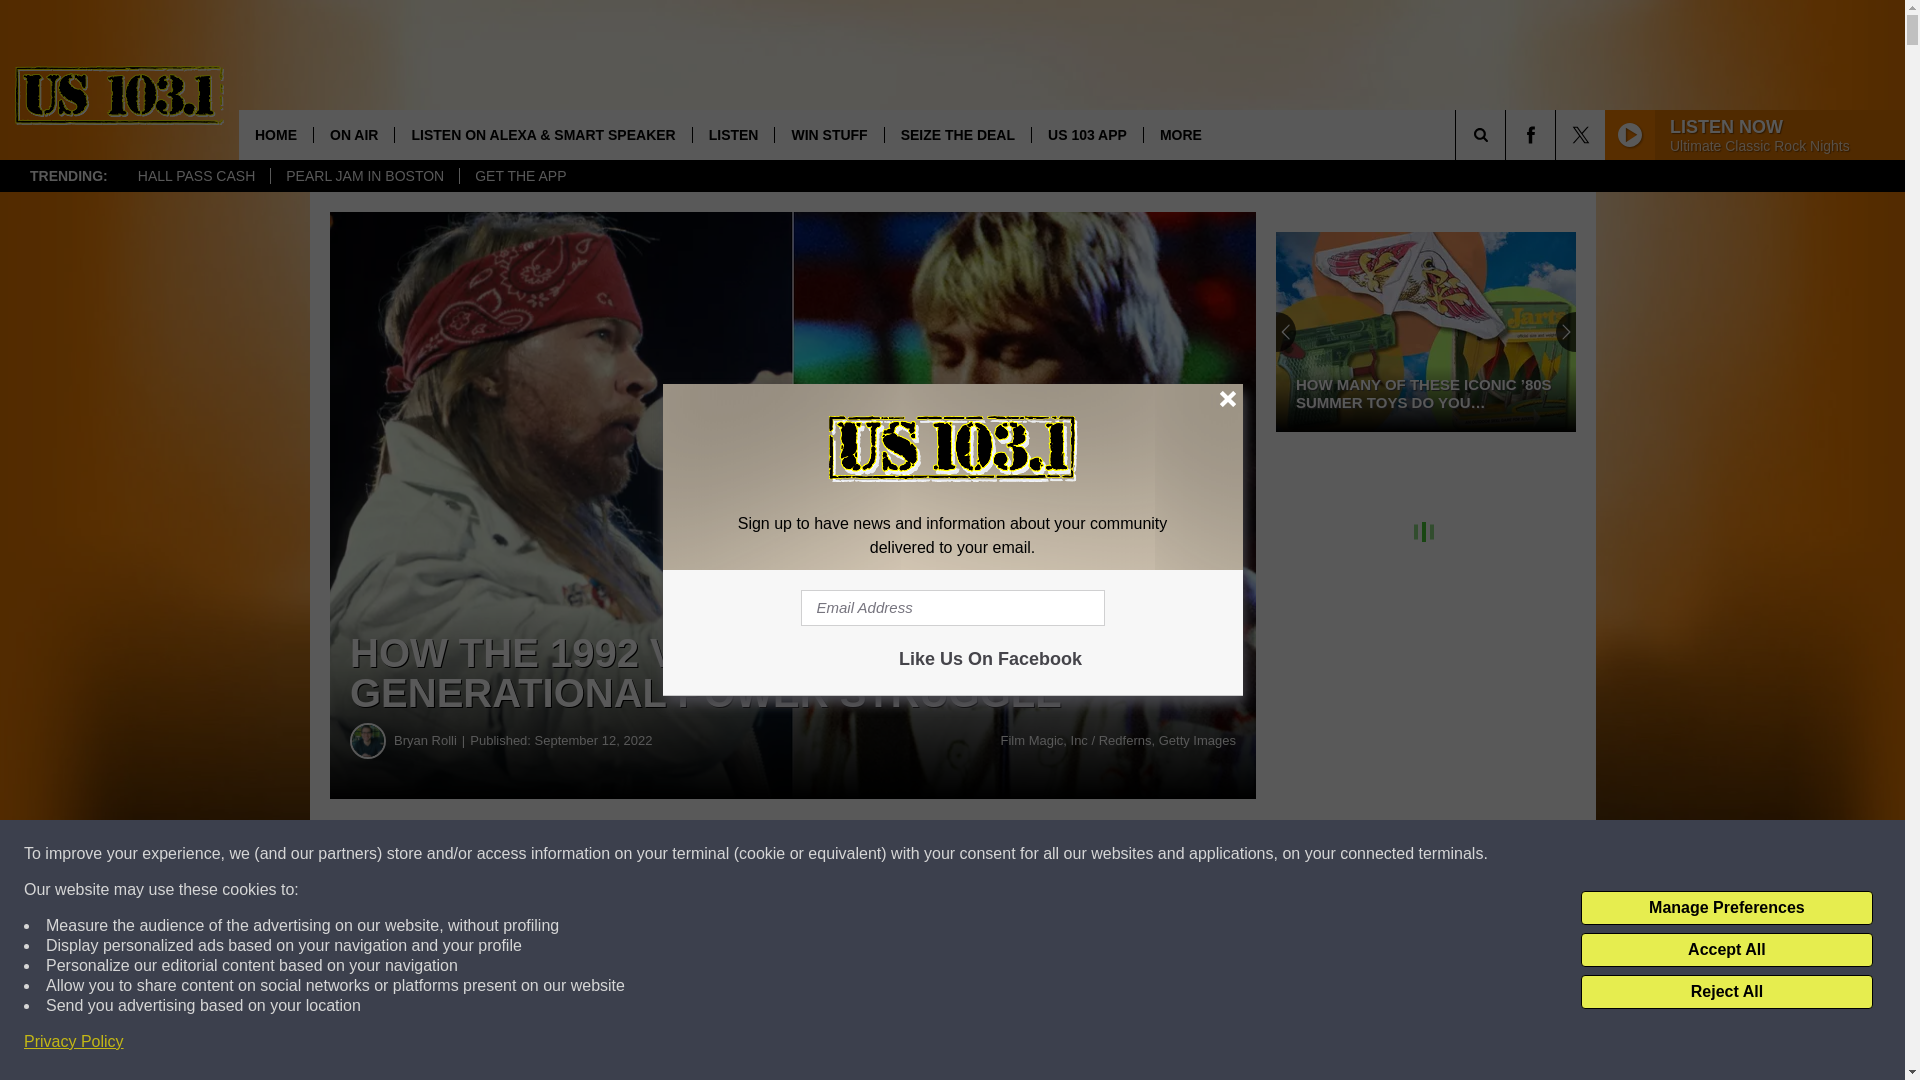  What do you see at coordinates (352, 134) in the screenshot?
I see `ON AIR` at bounding box center [352, 134].